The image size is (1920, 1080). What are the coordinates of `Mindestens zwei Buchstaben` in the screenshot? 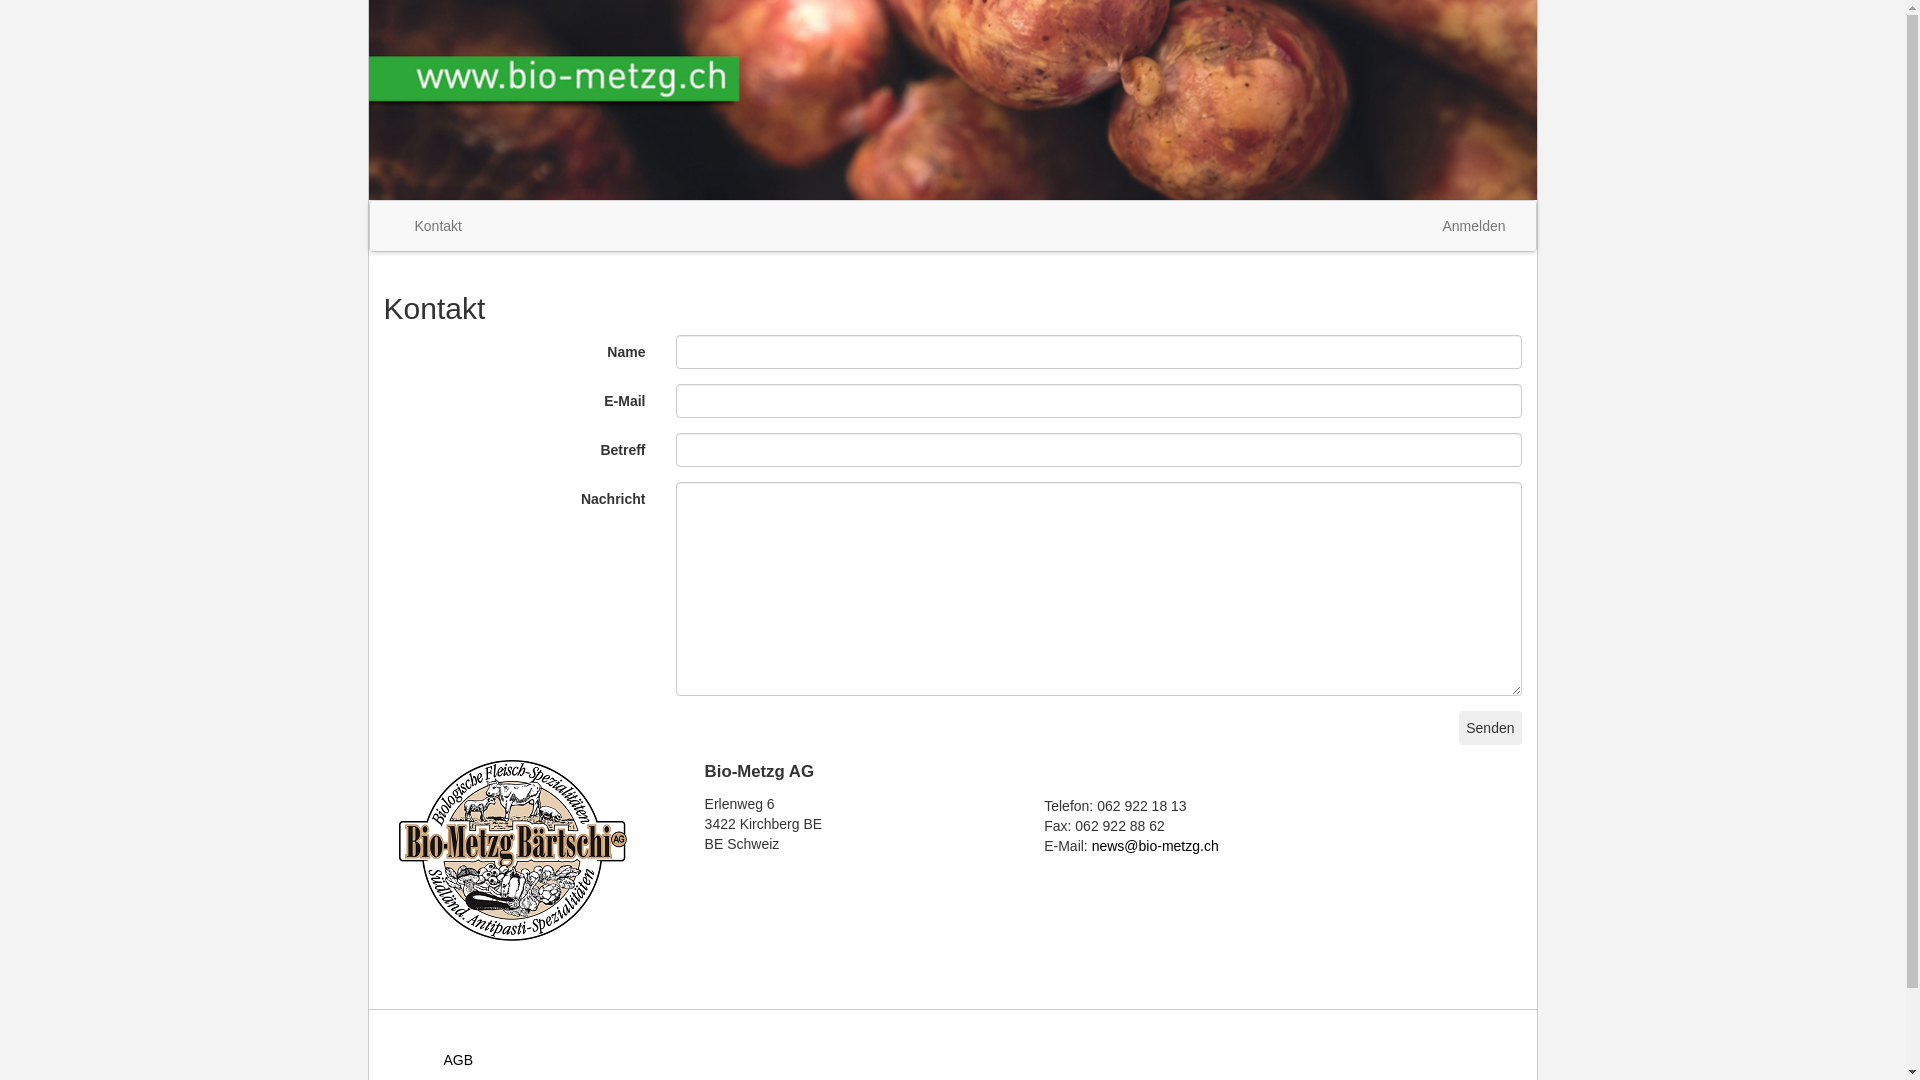 It's located at (1099, 352).